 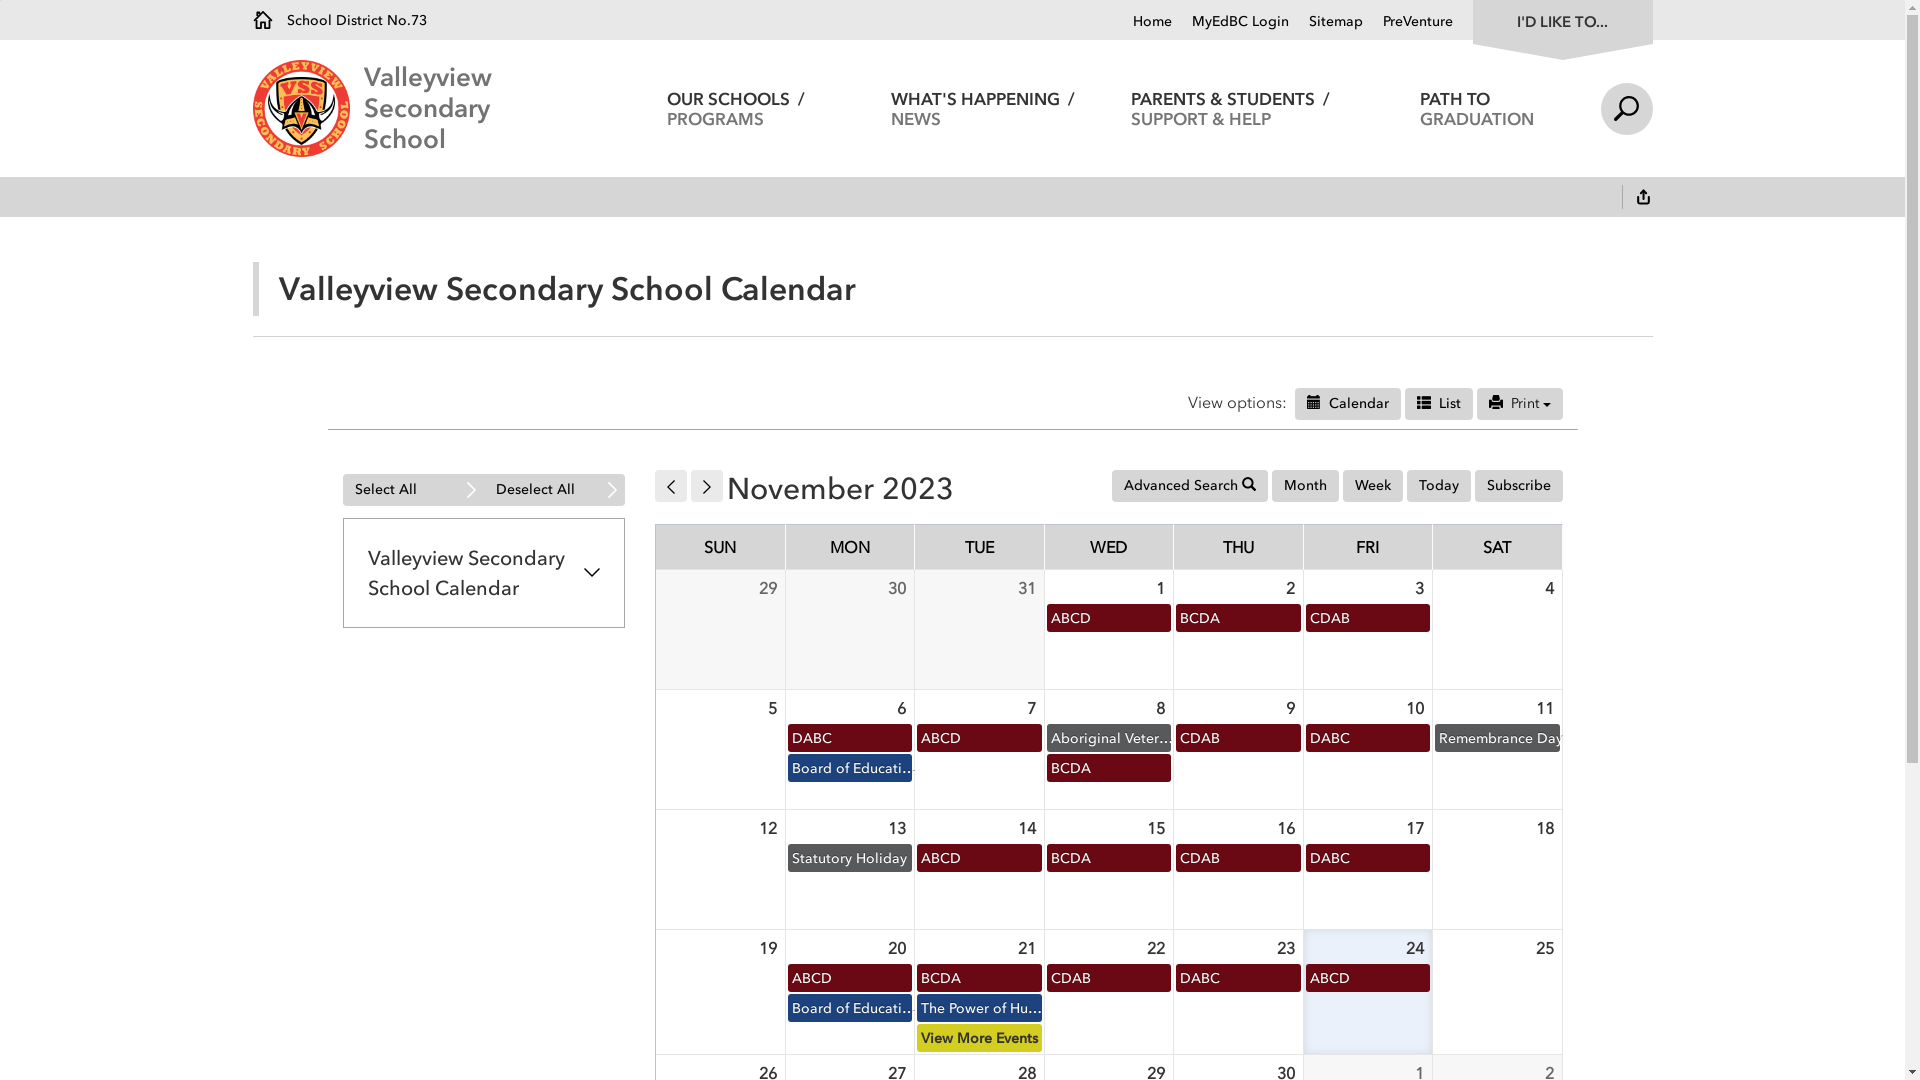 I want to click on School District No.73, so click(x=339, y=20).